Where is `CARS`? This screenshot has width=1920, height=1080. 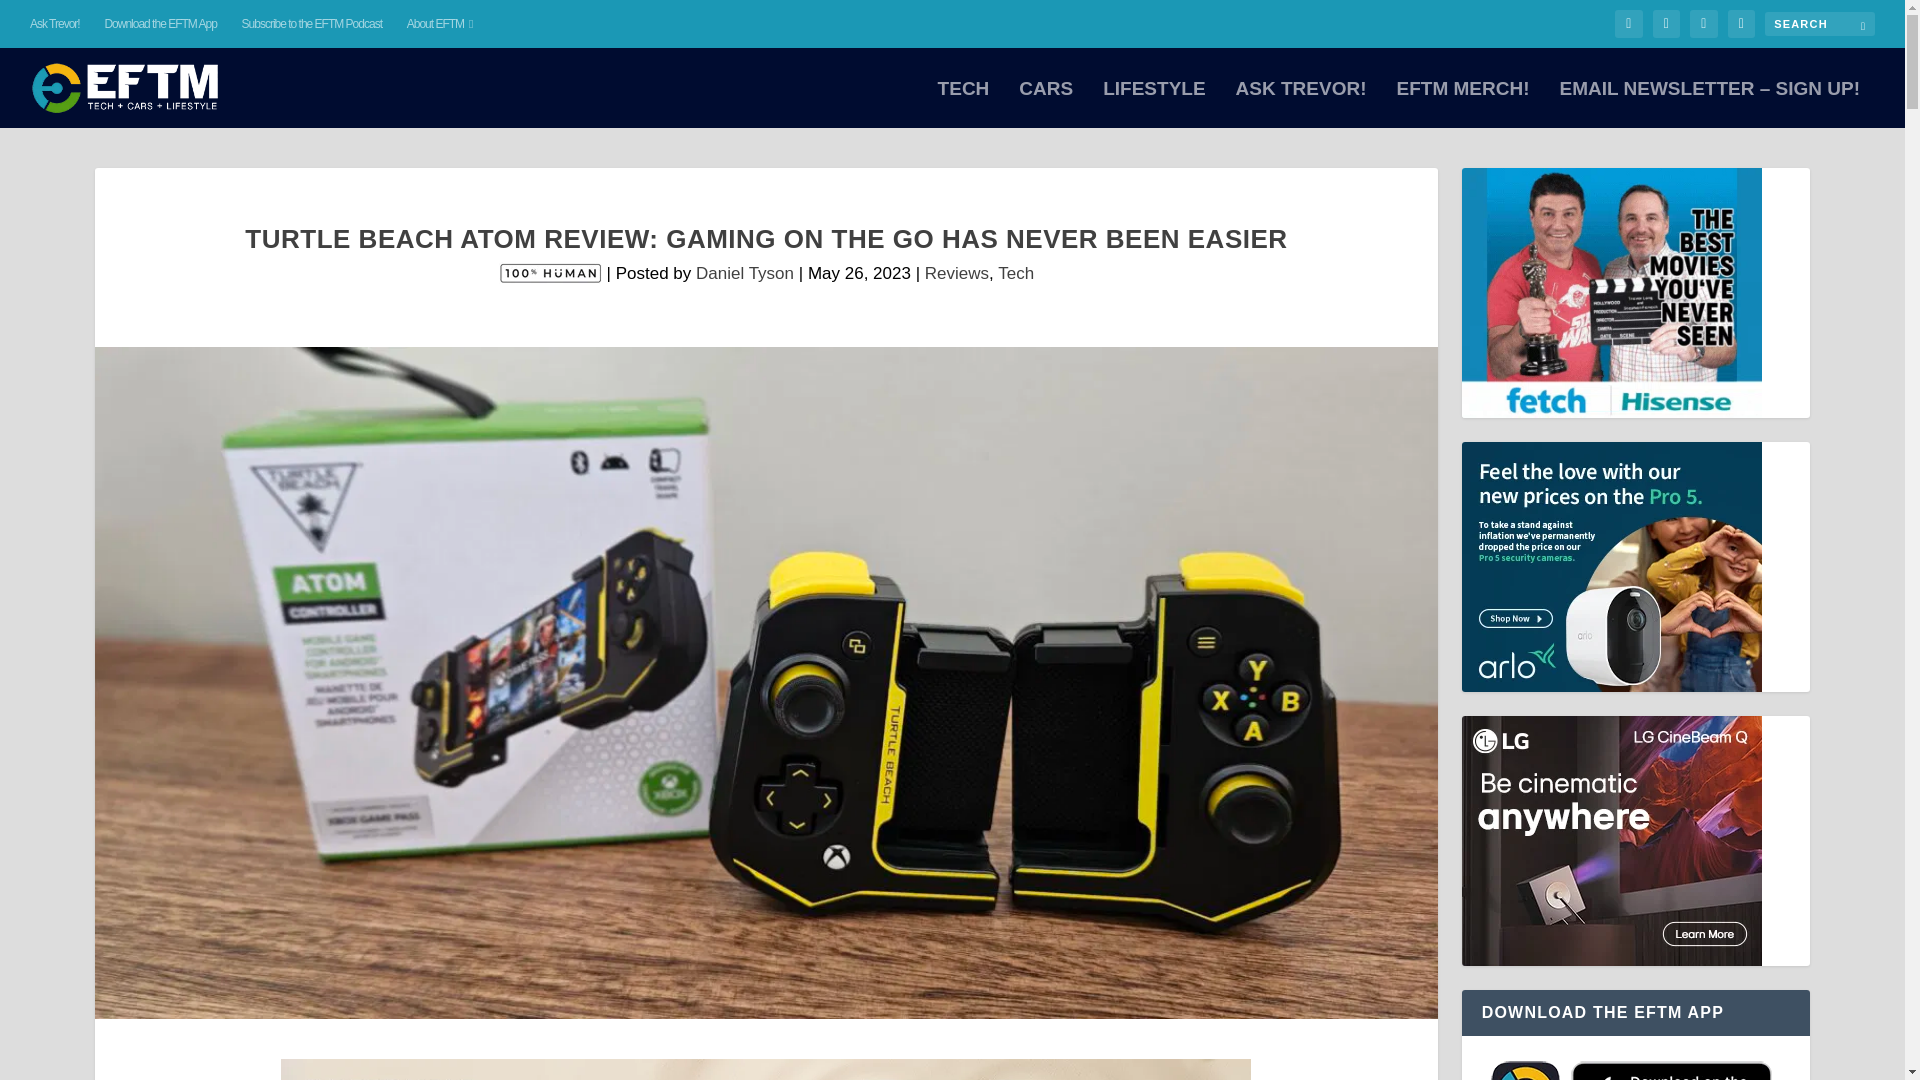
CARS is located at coordinates (1046, 104).